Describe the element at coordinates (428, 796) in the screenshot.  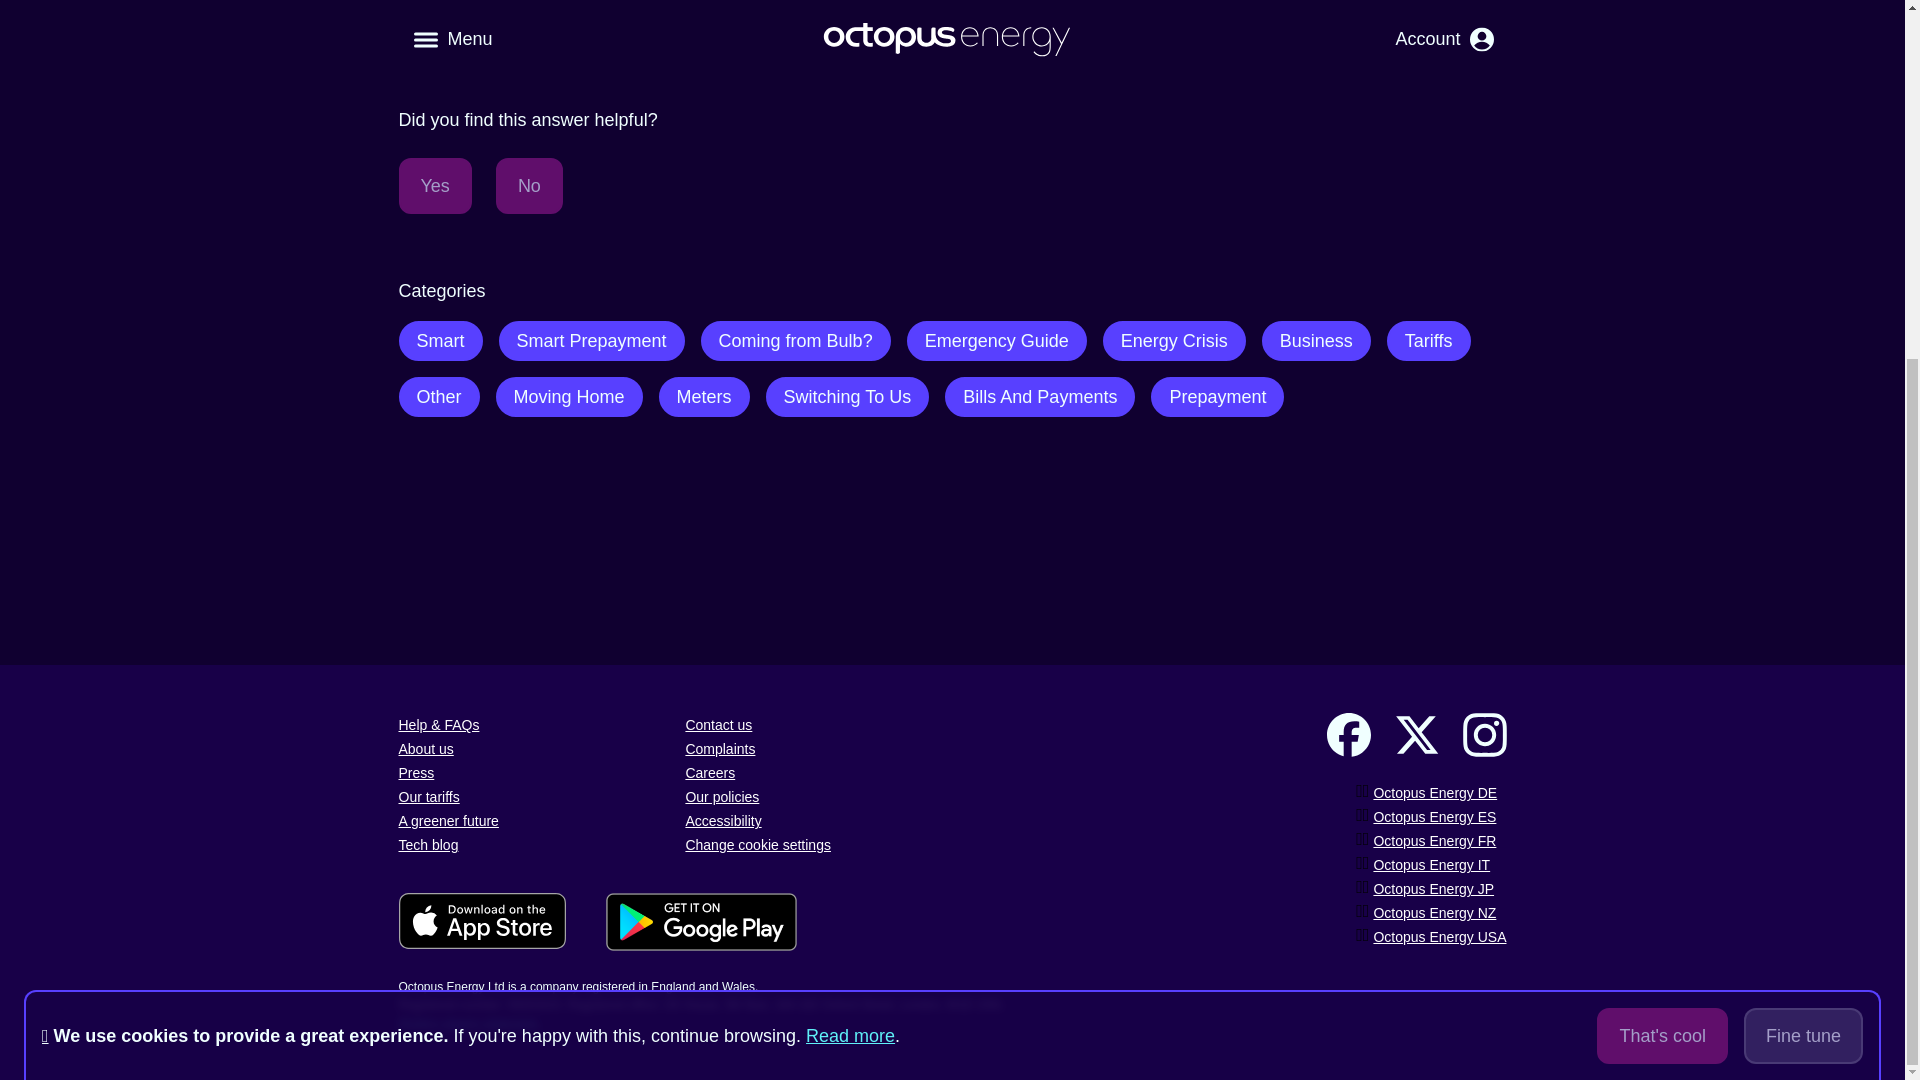
I see `Our tariffs` at that location.